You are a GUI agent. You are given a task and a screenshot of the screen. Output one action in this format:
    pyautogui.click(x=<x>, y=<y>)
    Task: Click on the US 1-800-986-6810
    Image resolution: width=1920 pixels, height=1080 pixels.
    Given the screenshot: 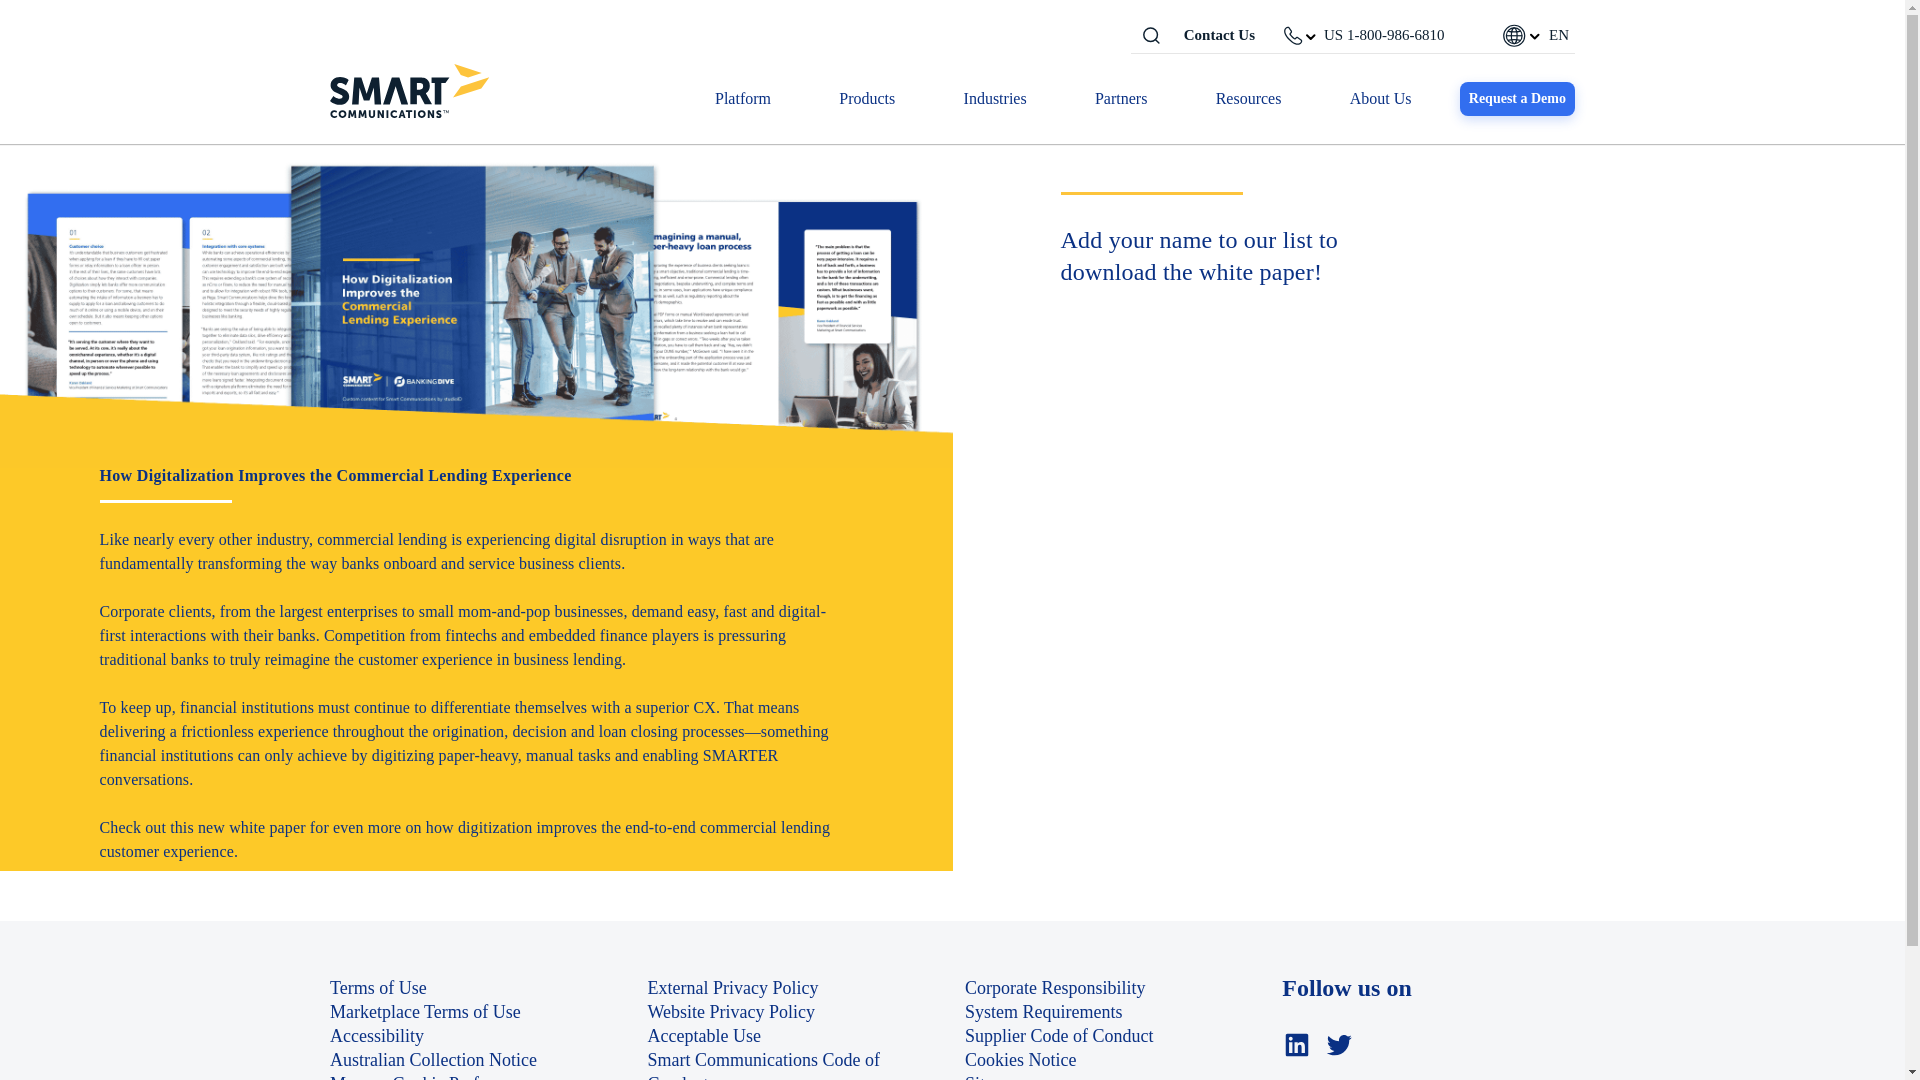 What is the action you would take?
    pyautogui.click(x=1384, y=34)
    